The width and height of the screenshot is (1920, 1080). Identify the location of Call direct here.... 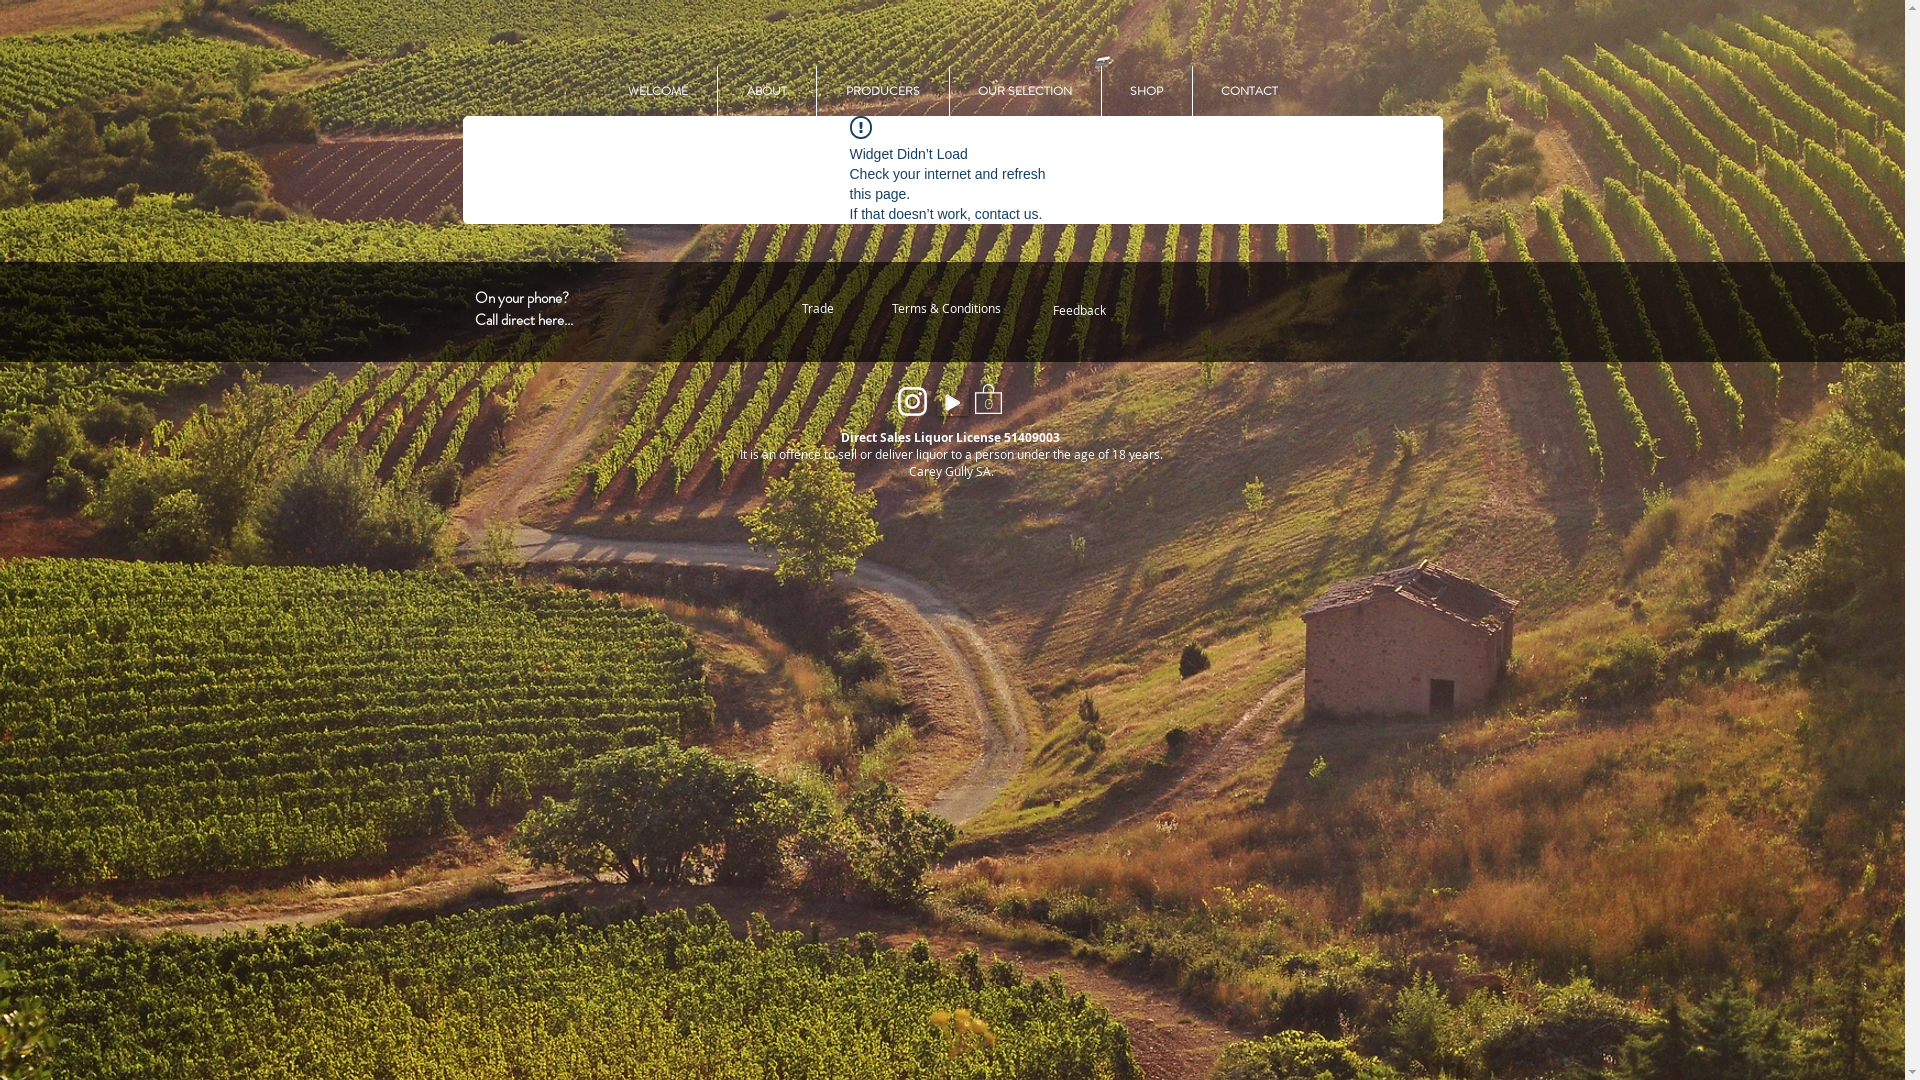
(523, 320).